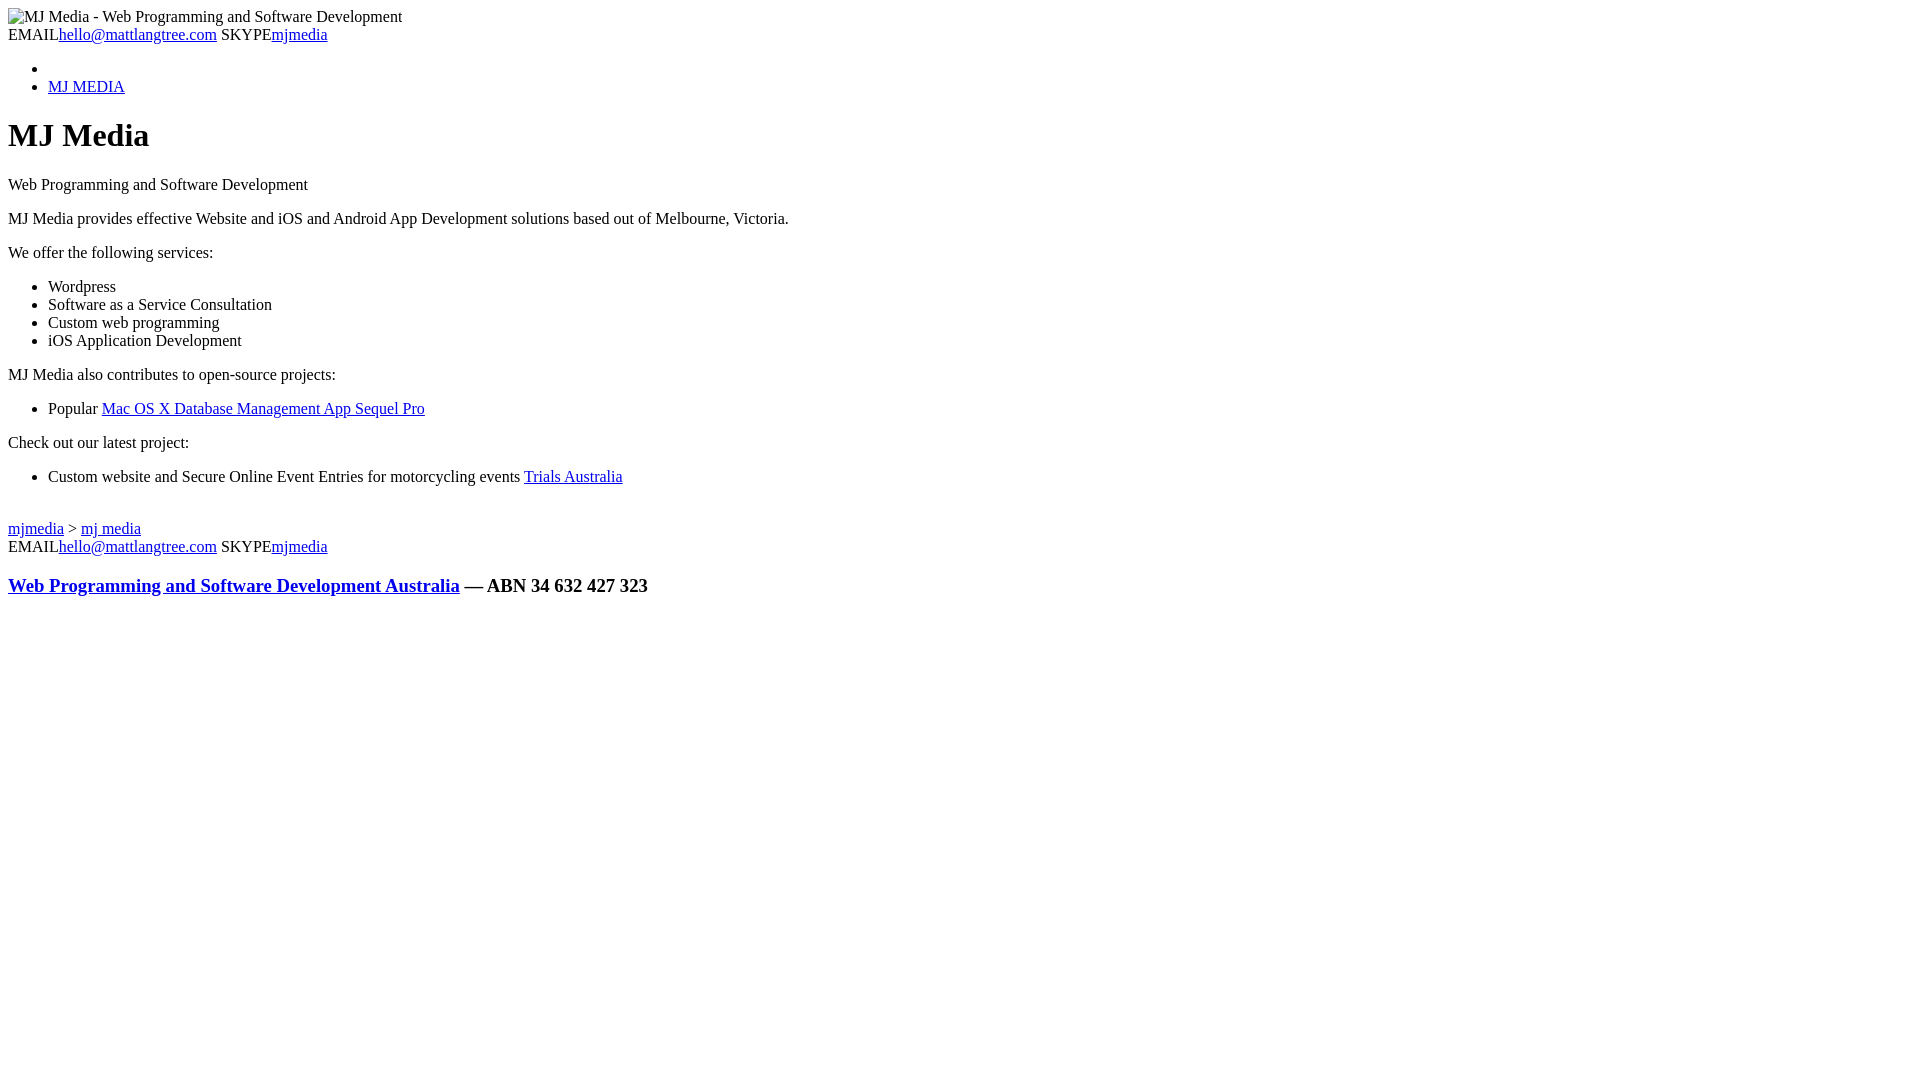 The height and width of the screenshot is (1080, 1920). What do you see at coordinates (86, 86) in the screenshot?
I see `MJ MEDIA` at bounding box center [86, 86].